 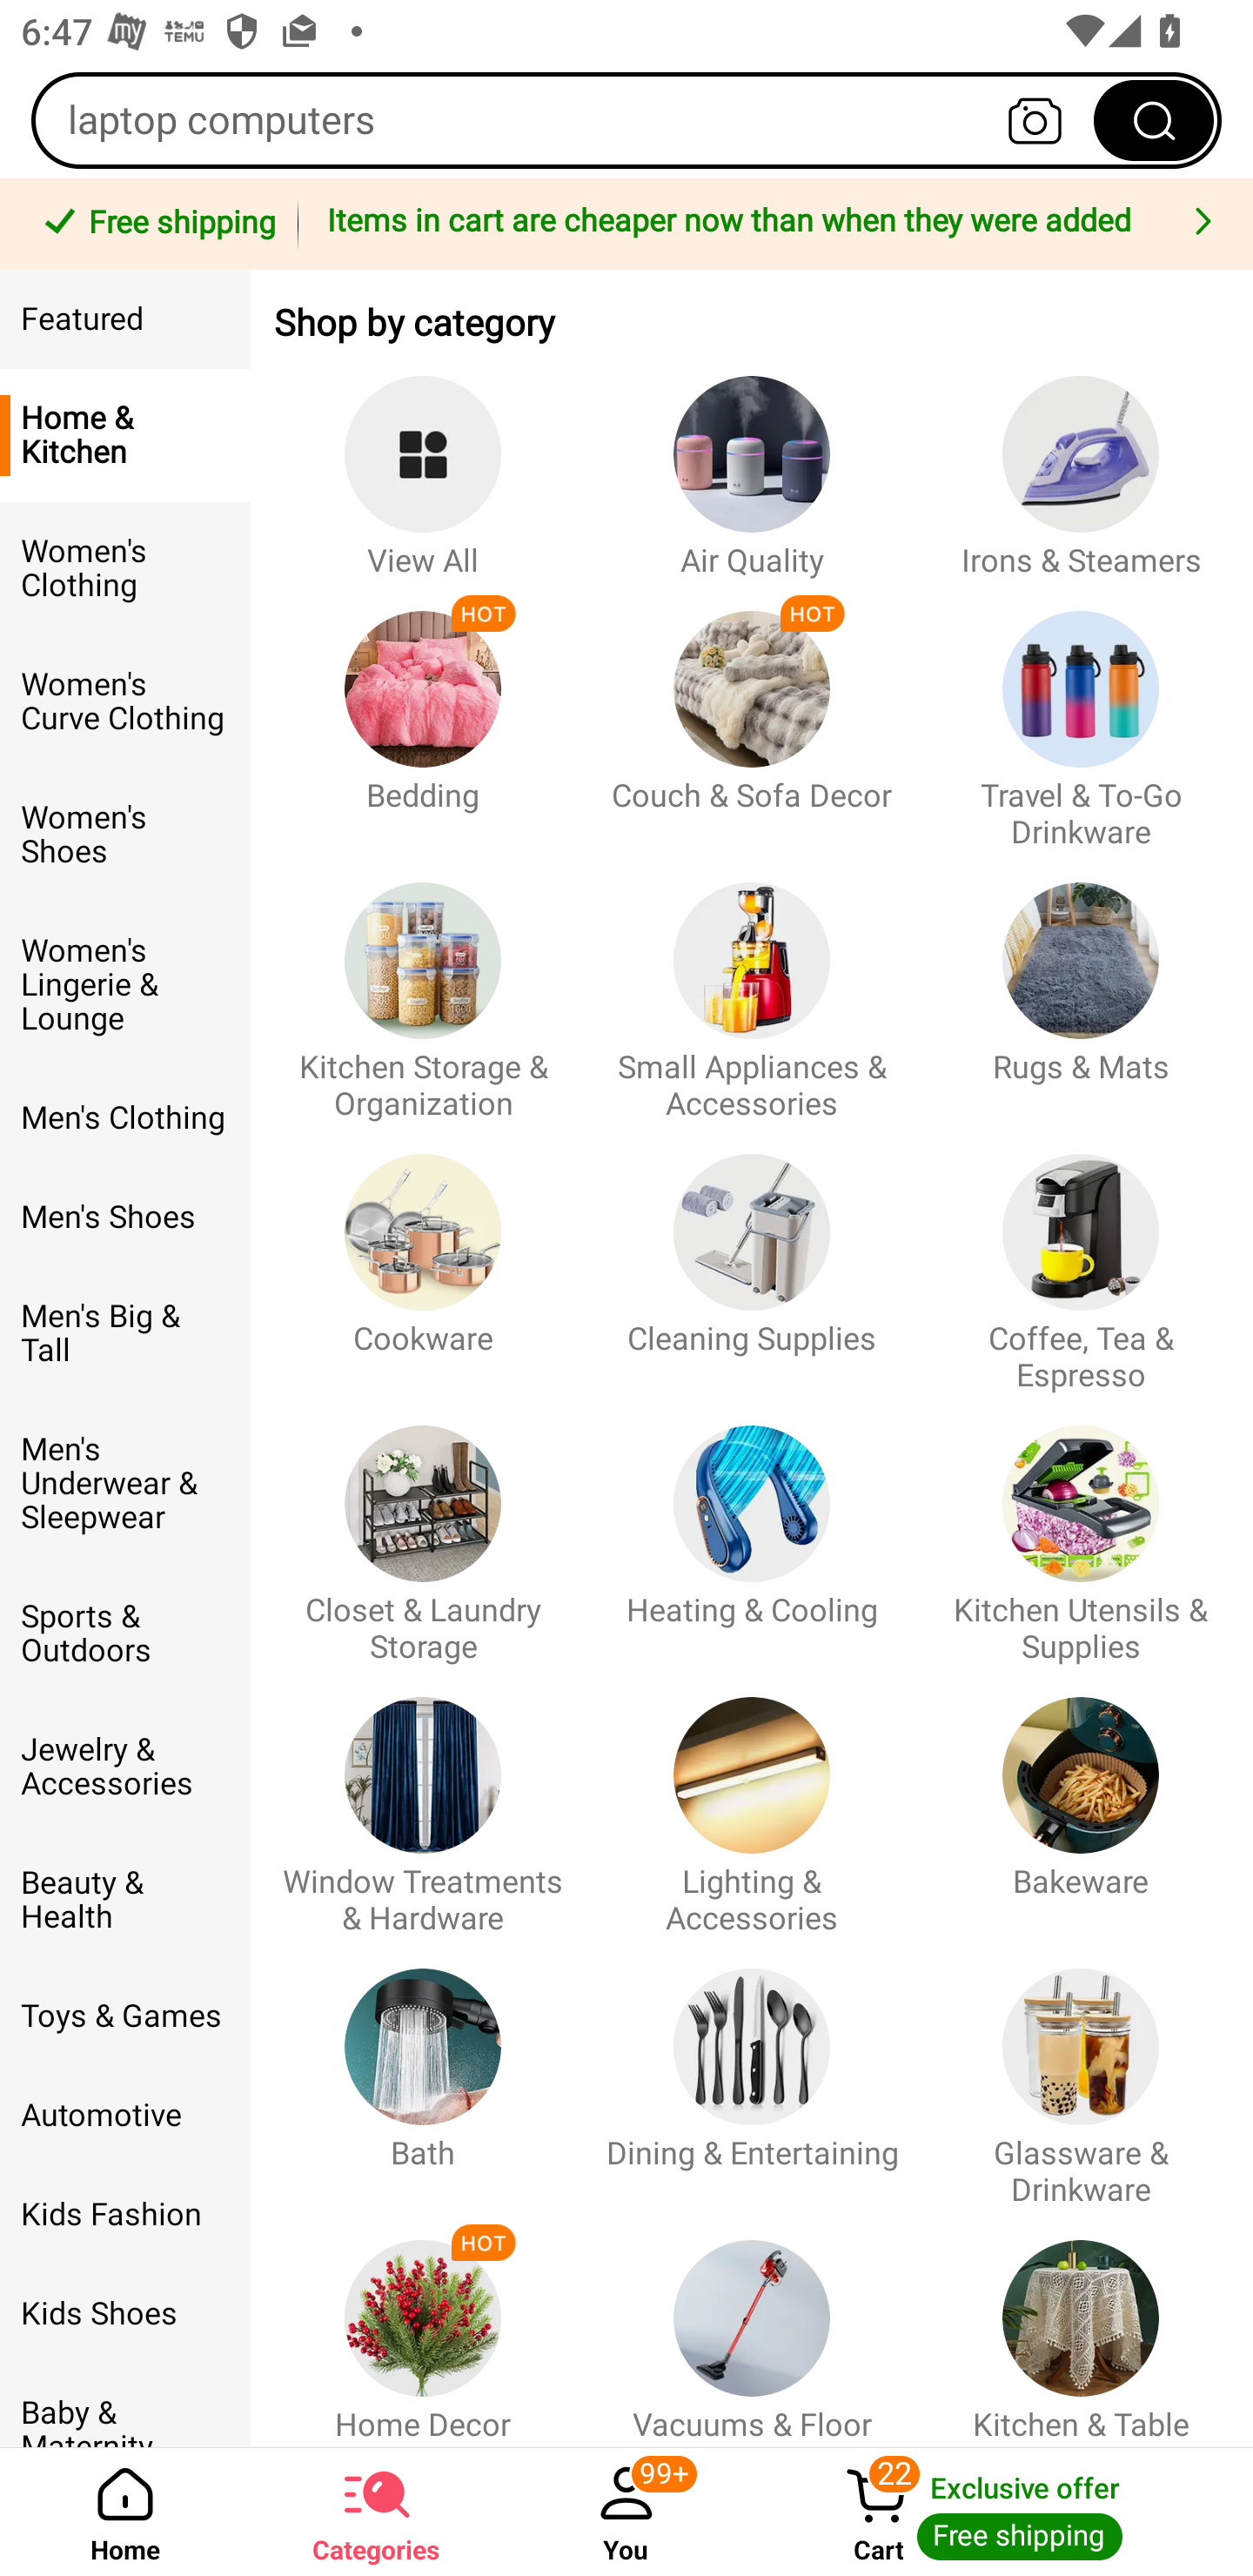 I want to click on Women's Lingerie & Lounge, so click(x=125, y=985).